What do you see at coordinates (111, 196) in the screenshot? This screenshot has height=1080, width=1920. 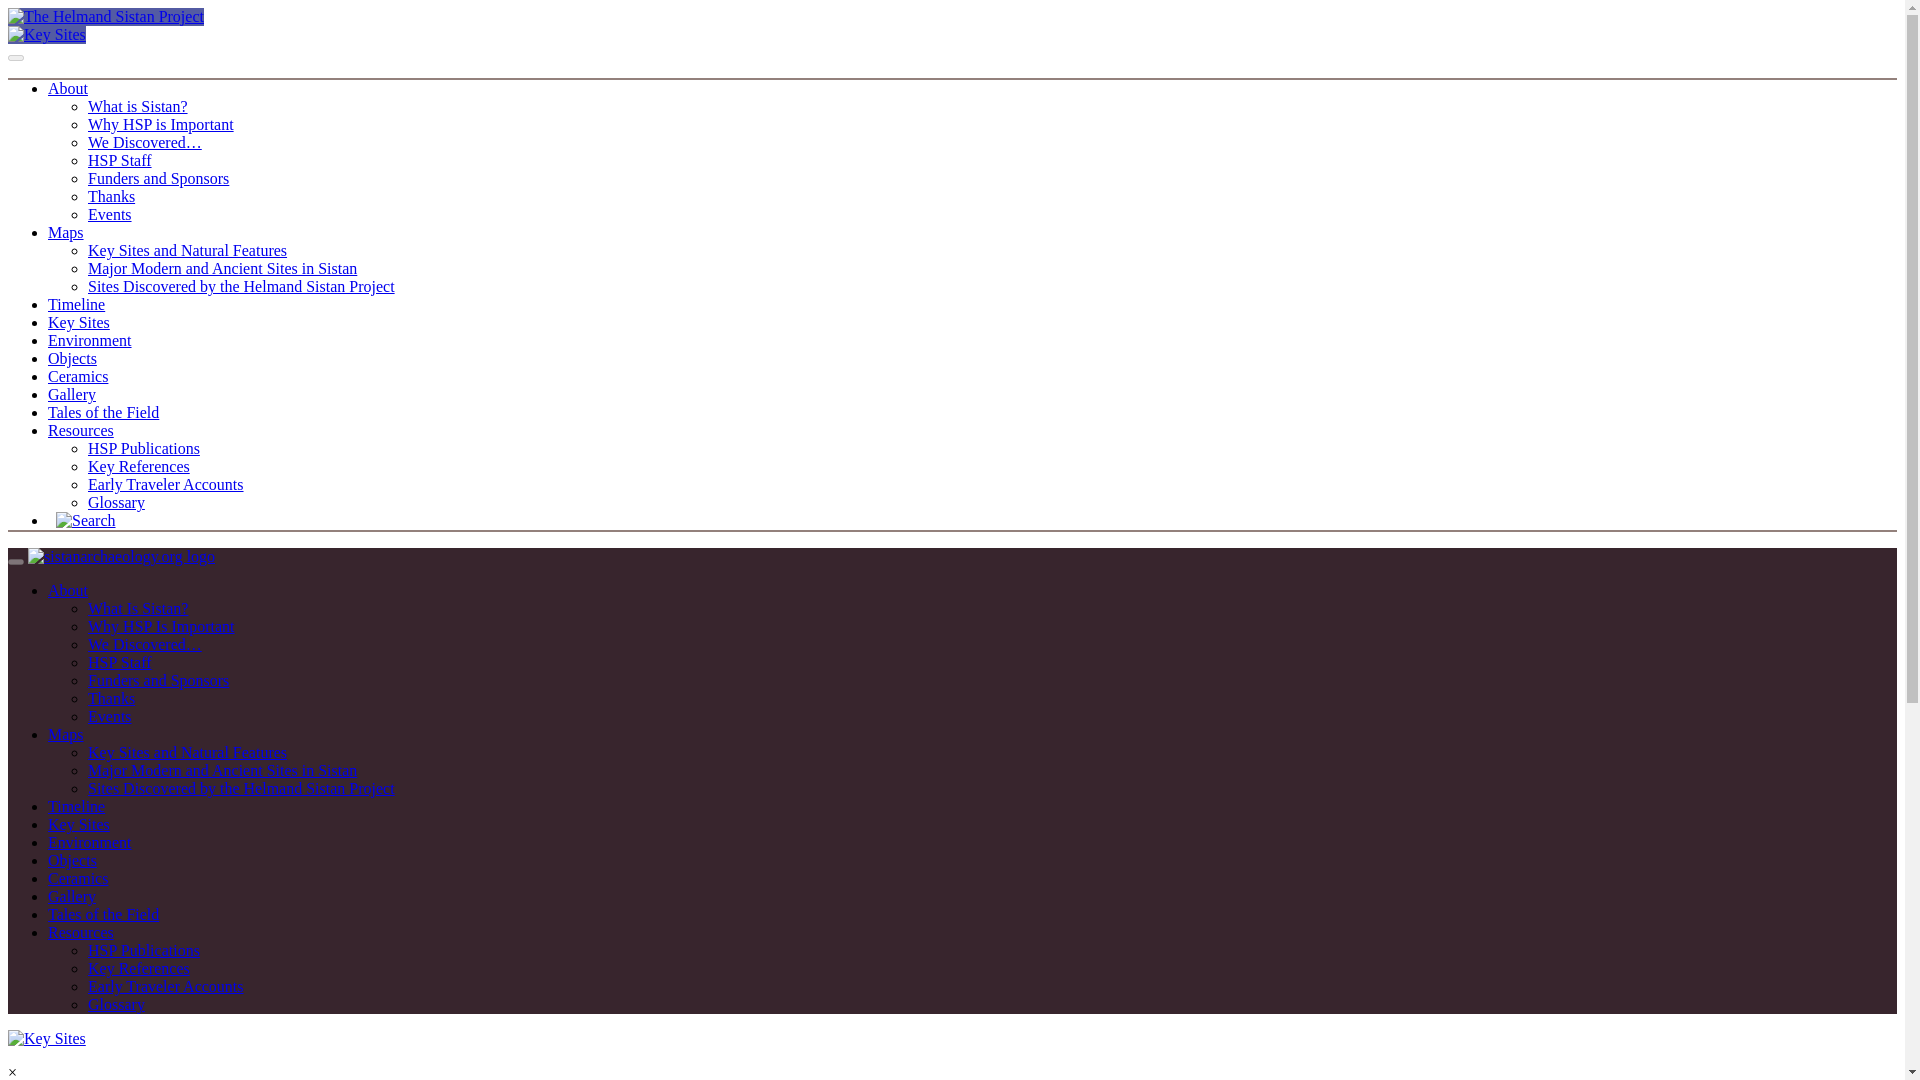 I see `Thanks` at bounding box center [111, 196].